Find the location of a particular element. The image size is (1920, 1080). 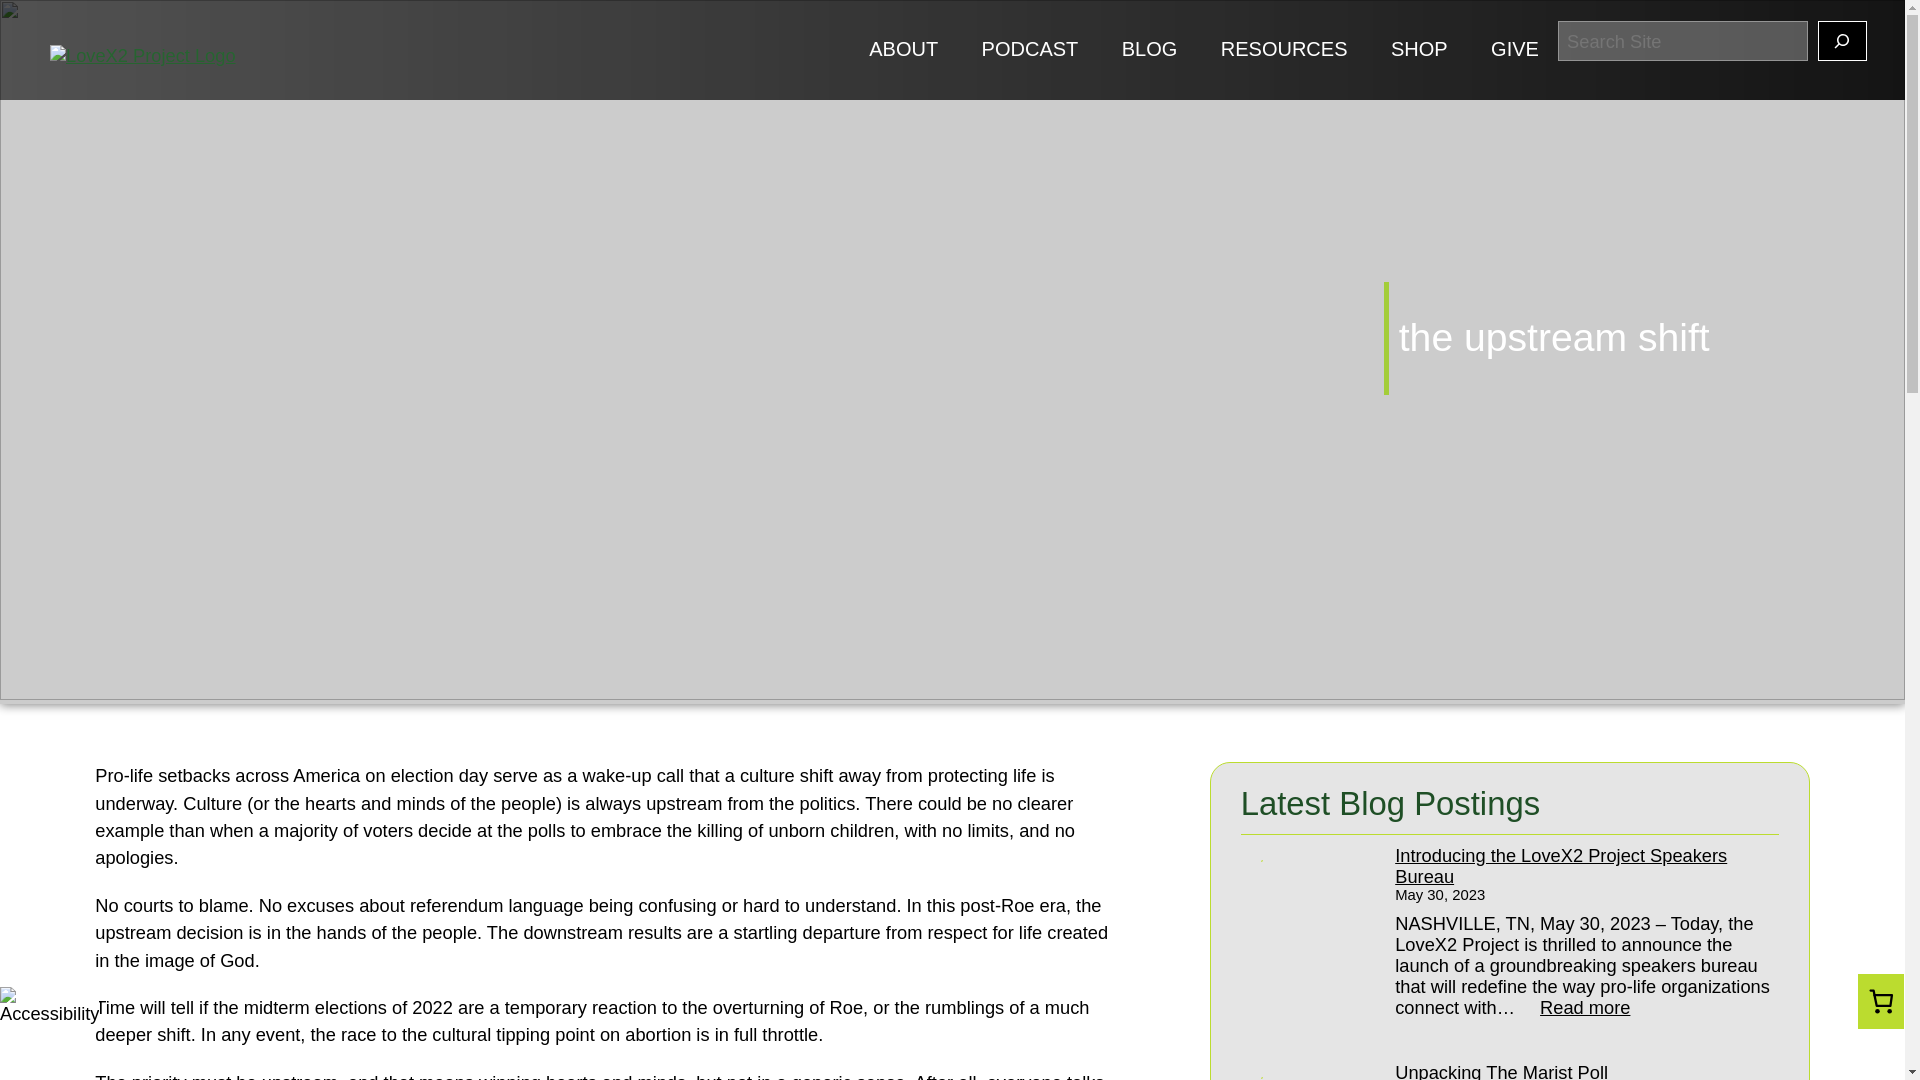

Accessibility Helper sidebar is located at coordinates (24, 1006).